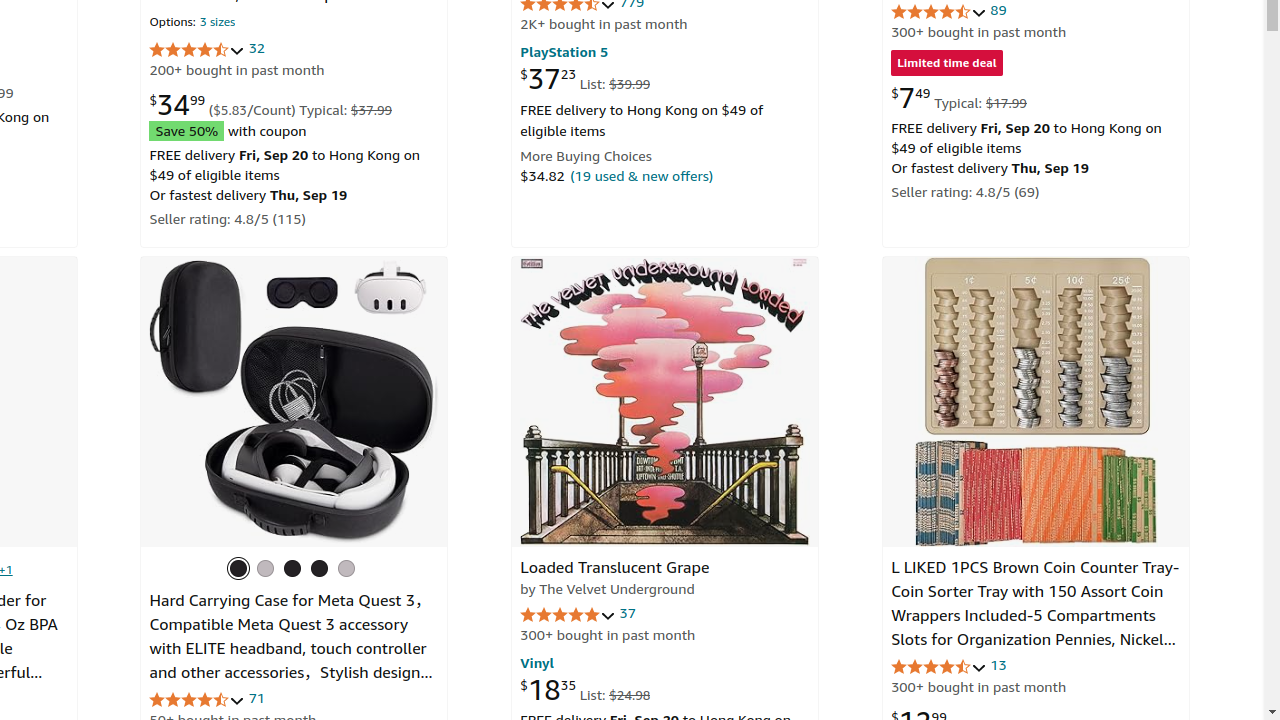 Image resolution: width=1280 pixels, height=720 pixels. I want to click on Black, so click(238, 568).